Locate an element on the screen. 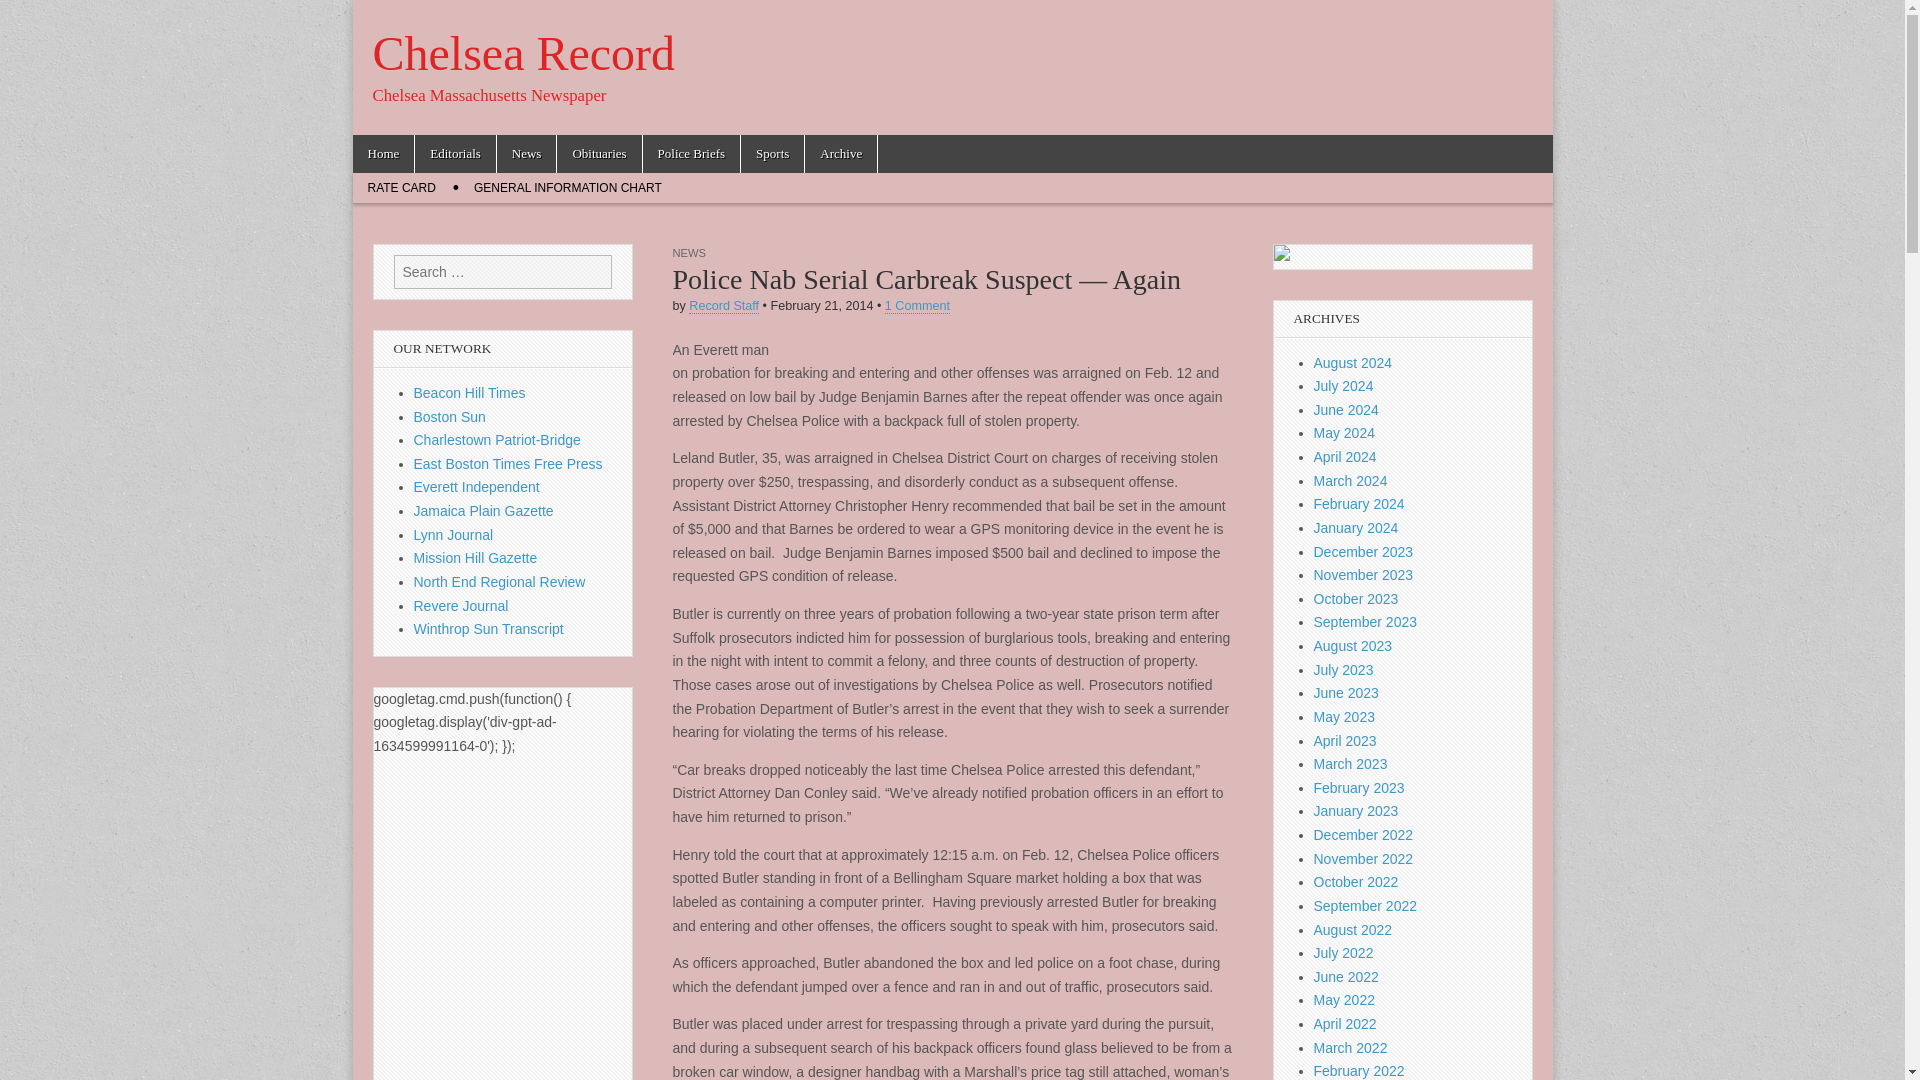 The height and width of the screenshot is (1080, 1920). GENERAL INFORMATION CHART is located at coordinates (568, 188).